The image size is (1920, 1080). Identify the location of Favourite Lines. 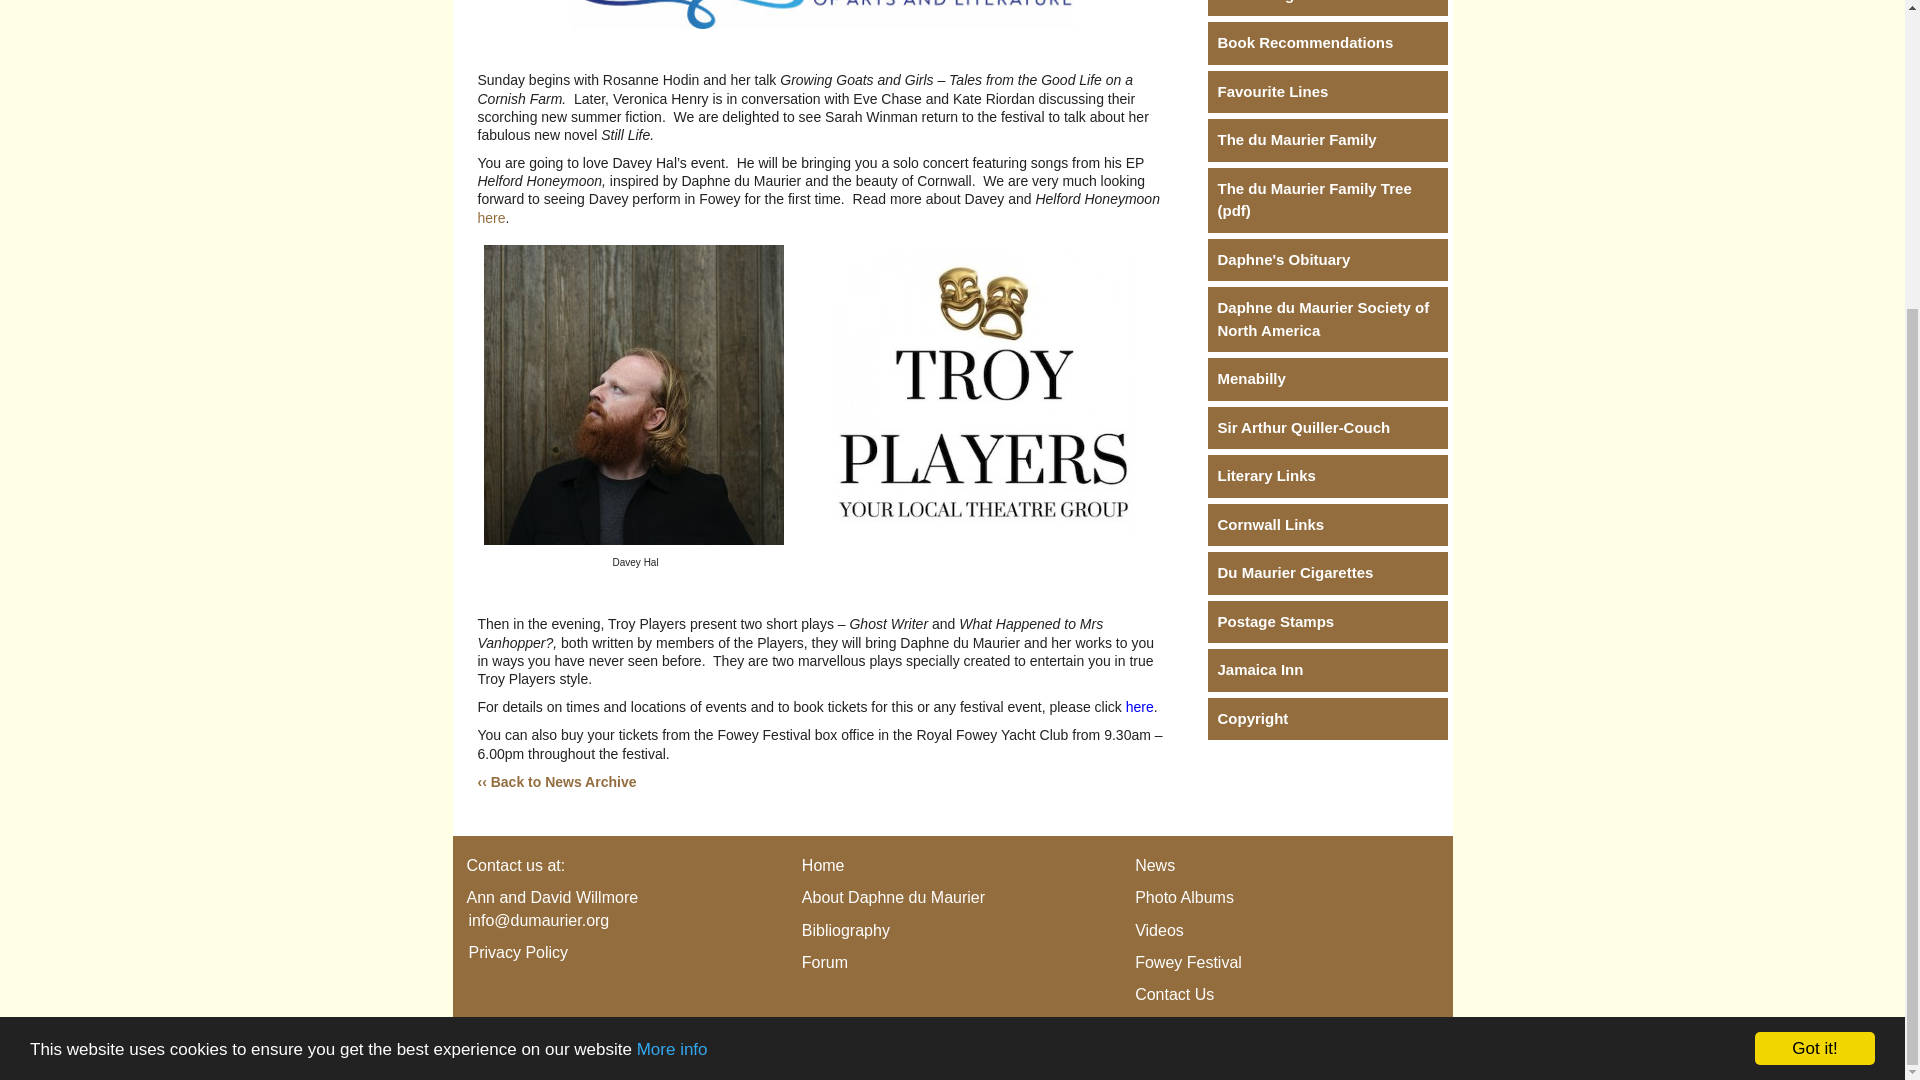
(1327, 92).